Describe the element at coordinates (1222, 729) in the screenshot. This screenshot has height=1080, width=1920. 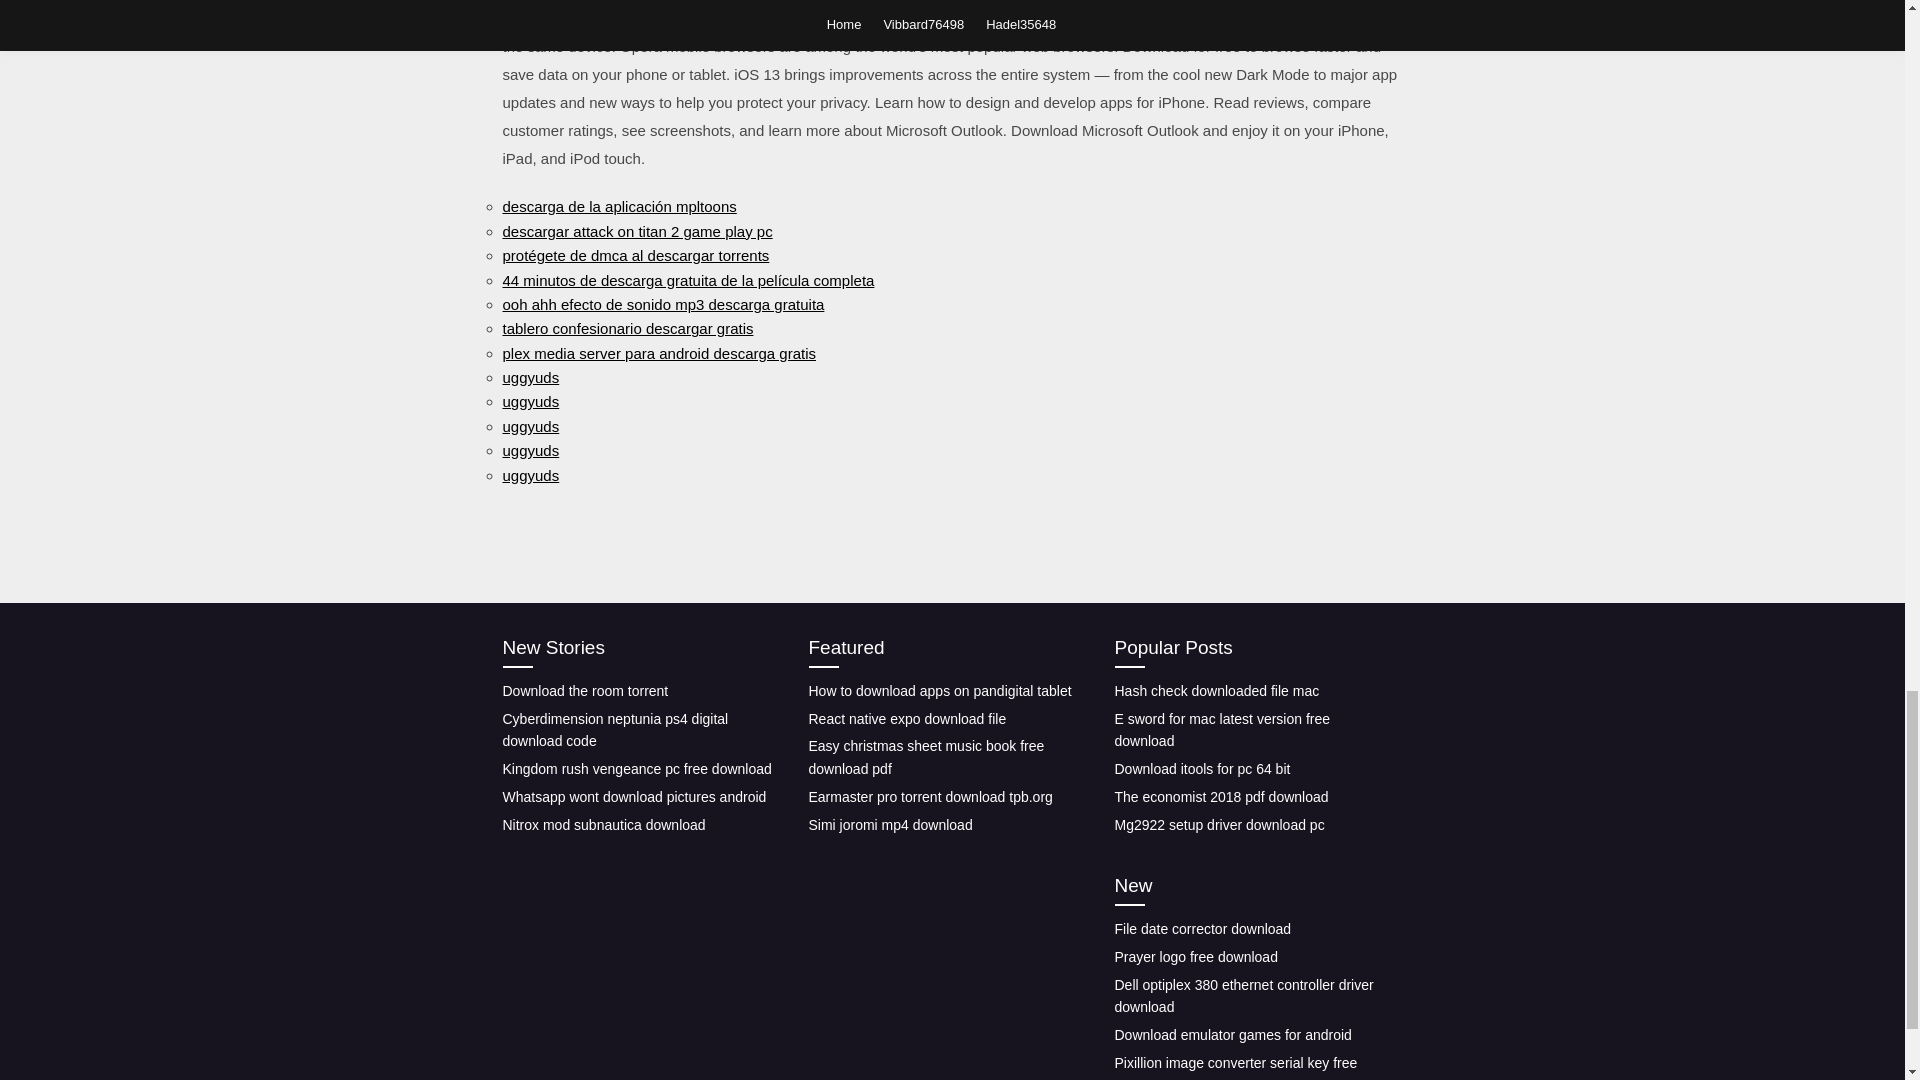
I see `E sword for mac latest version free download` at that location.